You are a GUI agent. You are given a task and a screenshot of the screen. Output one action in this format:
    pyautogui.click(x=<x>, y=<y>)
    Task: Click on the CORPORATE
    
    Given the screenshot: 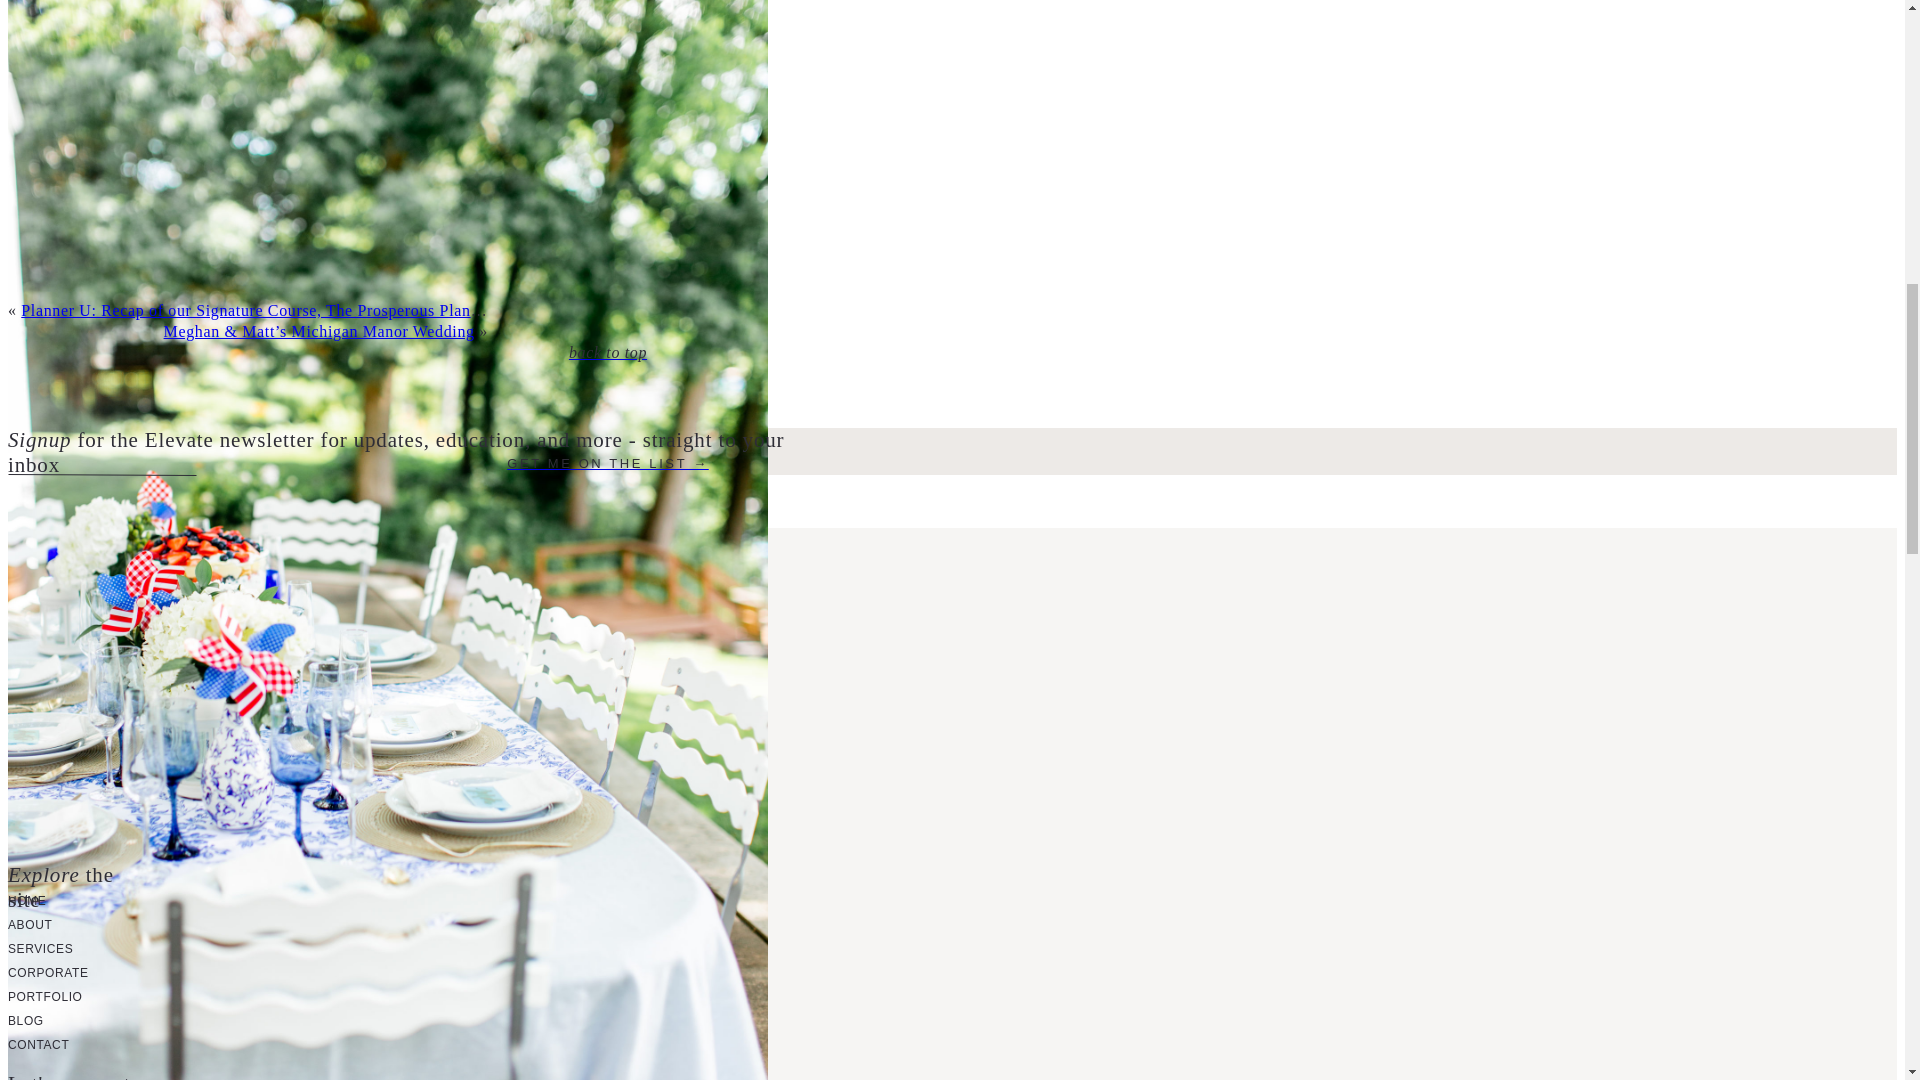 What is the action you would take?
    pyautogui.click(x=48, y=972)
    